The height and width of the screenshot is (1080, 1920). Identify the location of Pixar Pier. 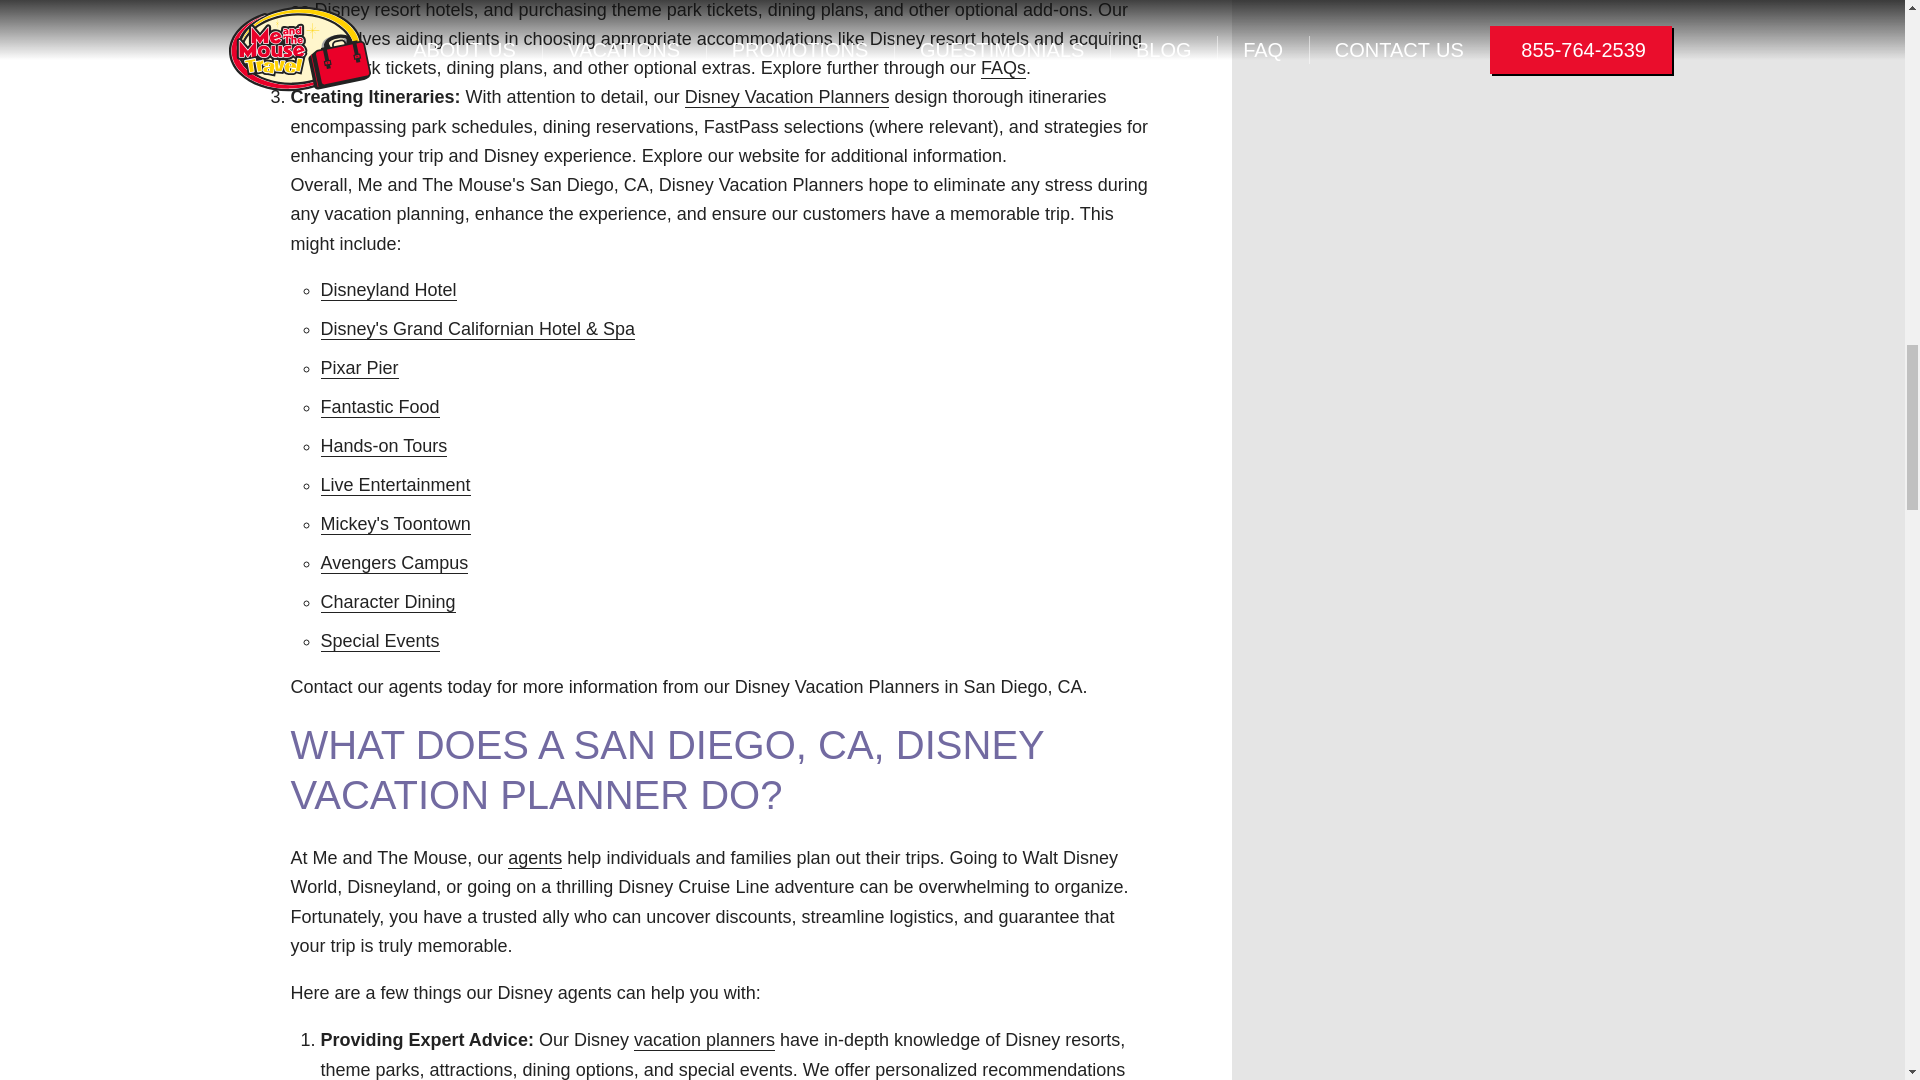
(358, 368).